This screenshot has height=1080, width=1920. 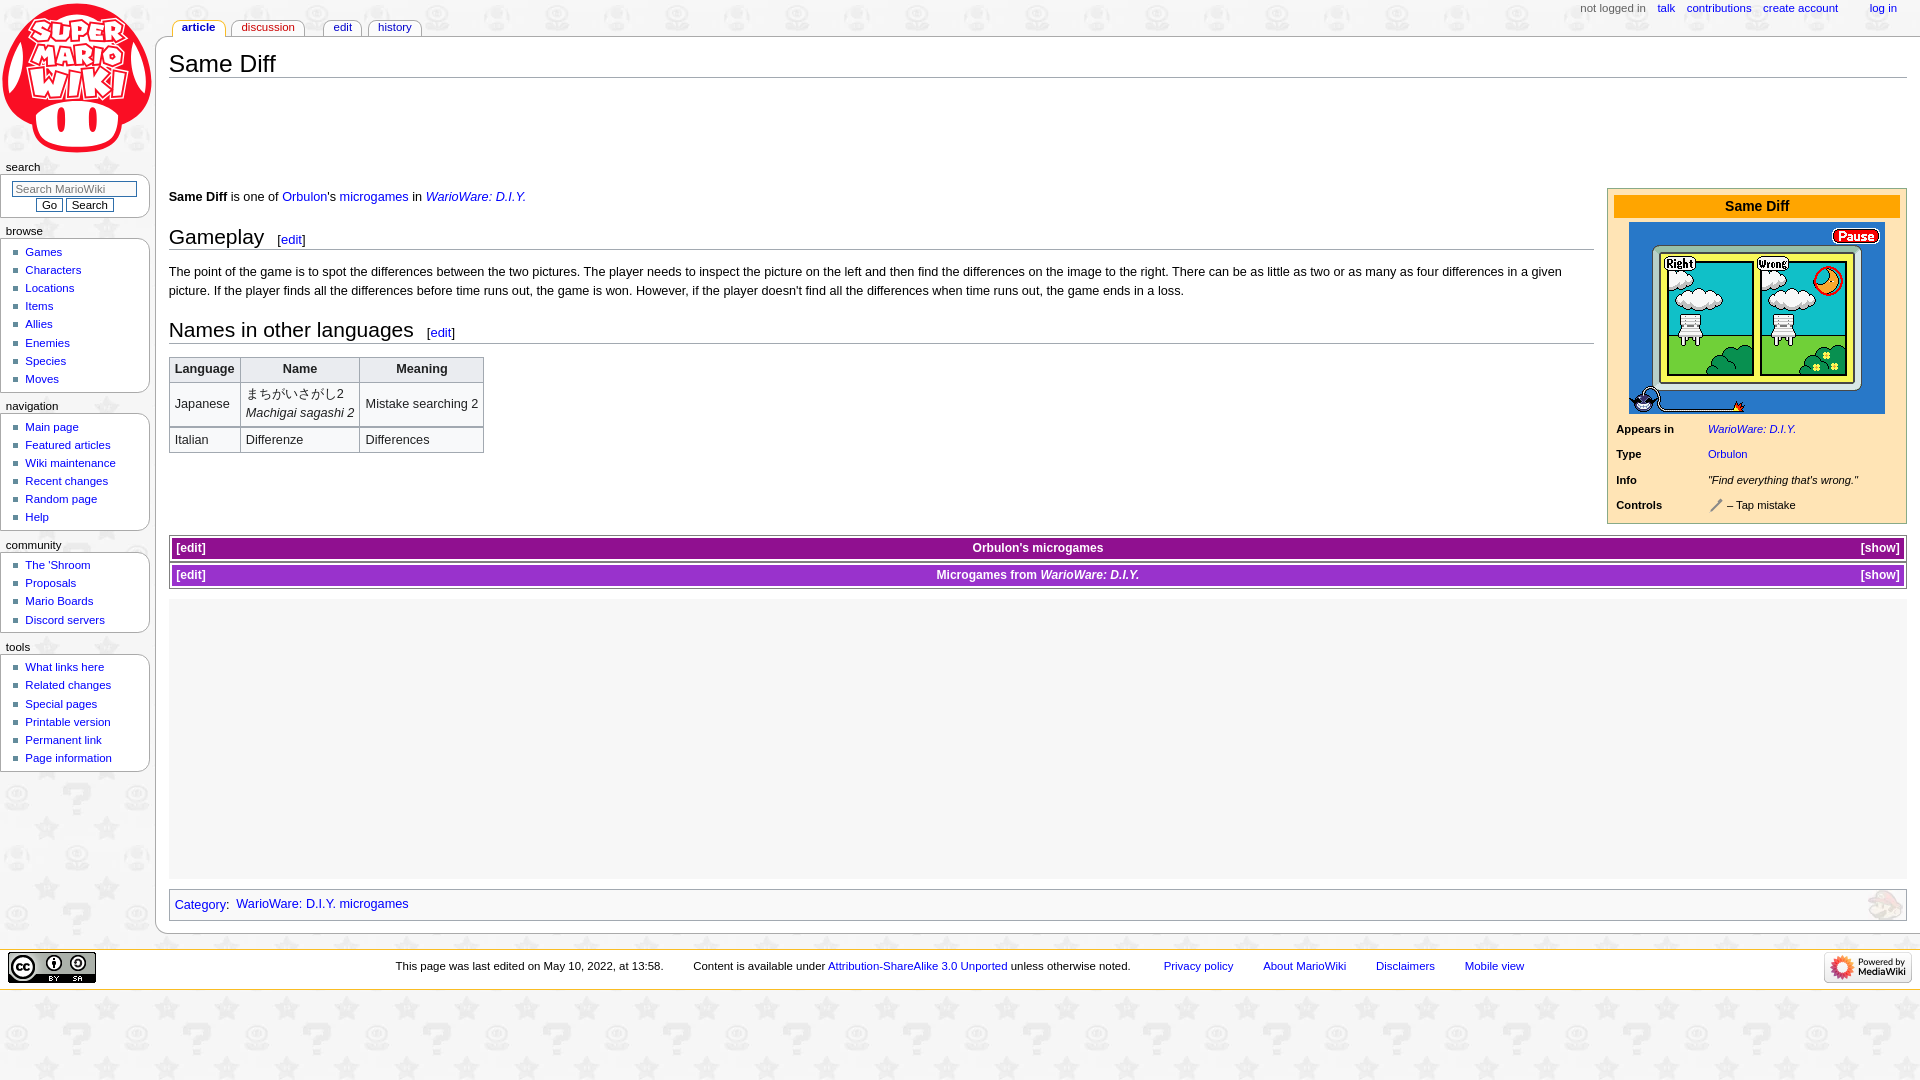 I want to click on Orbulon, so click(x=995, y=548).